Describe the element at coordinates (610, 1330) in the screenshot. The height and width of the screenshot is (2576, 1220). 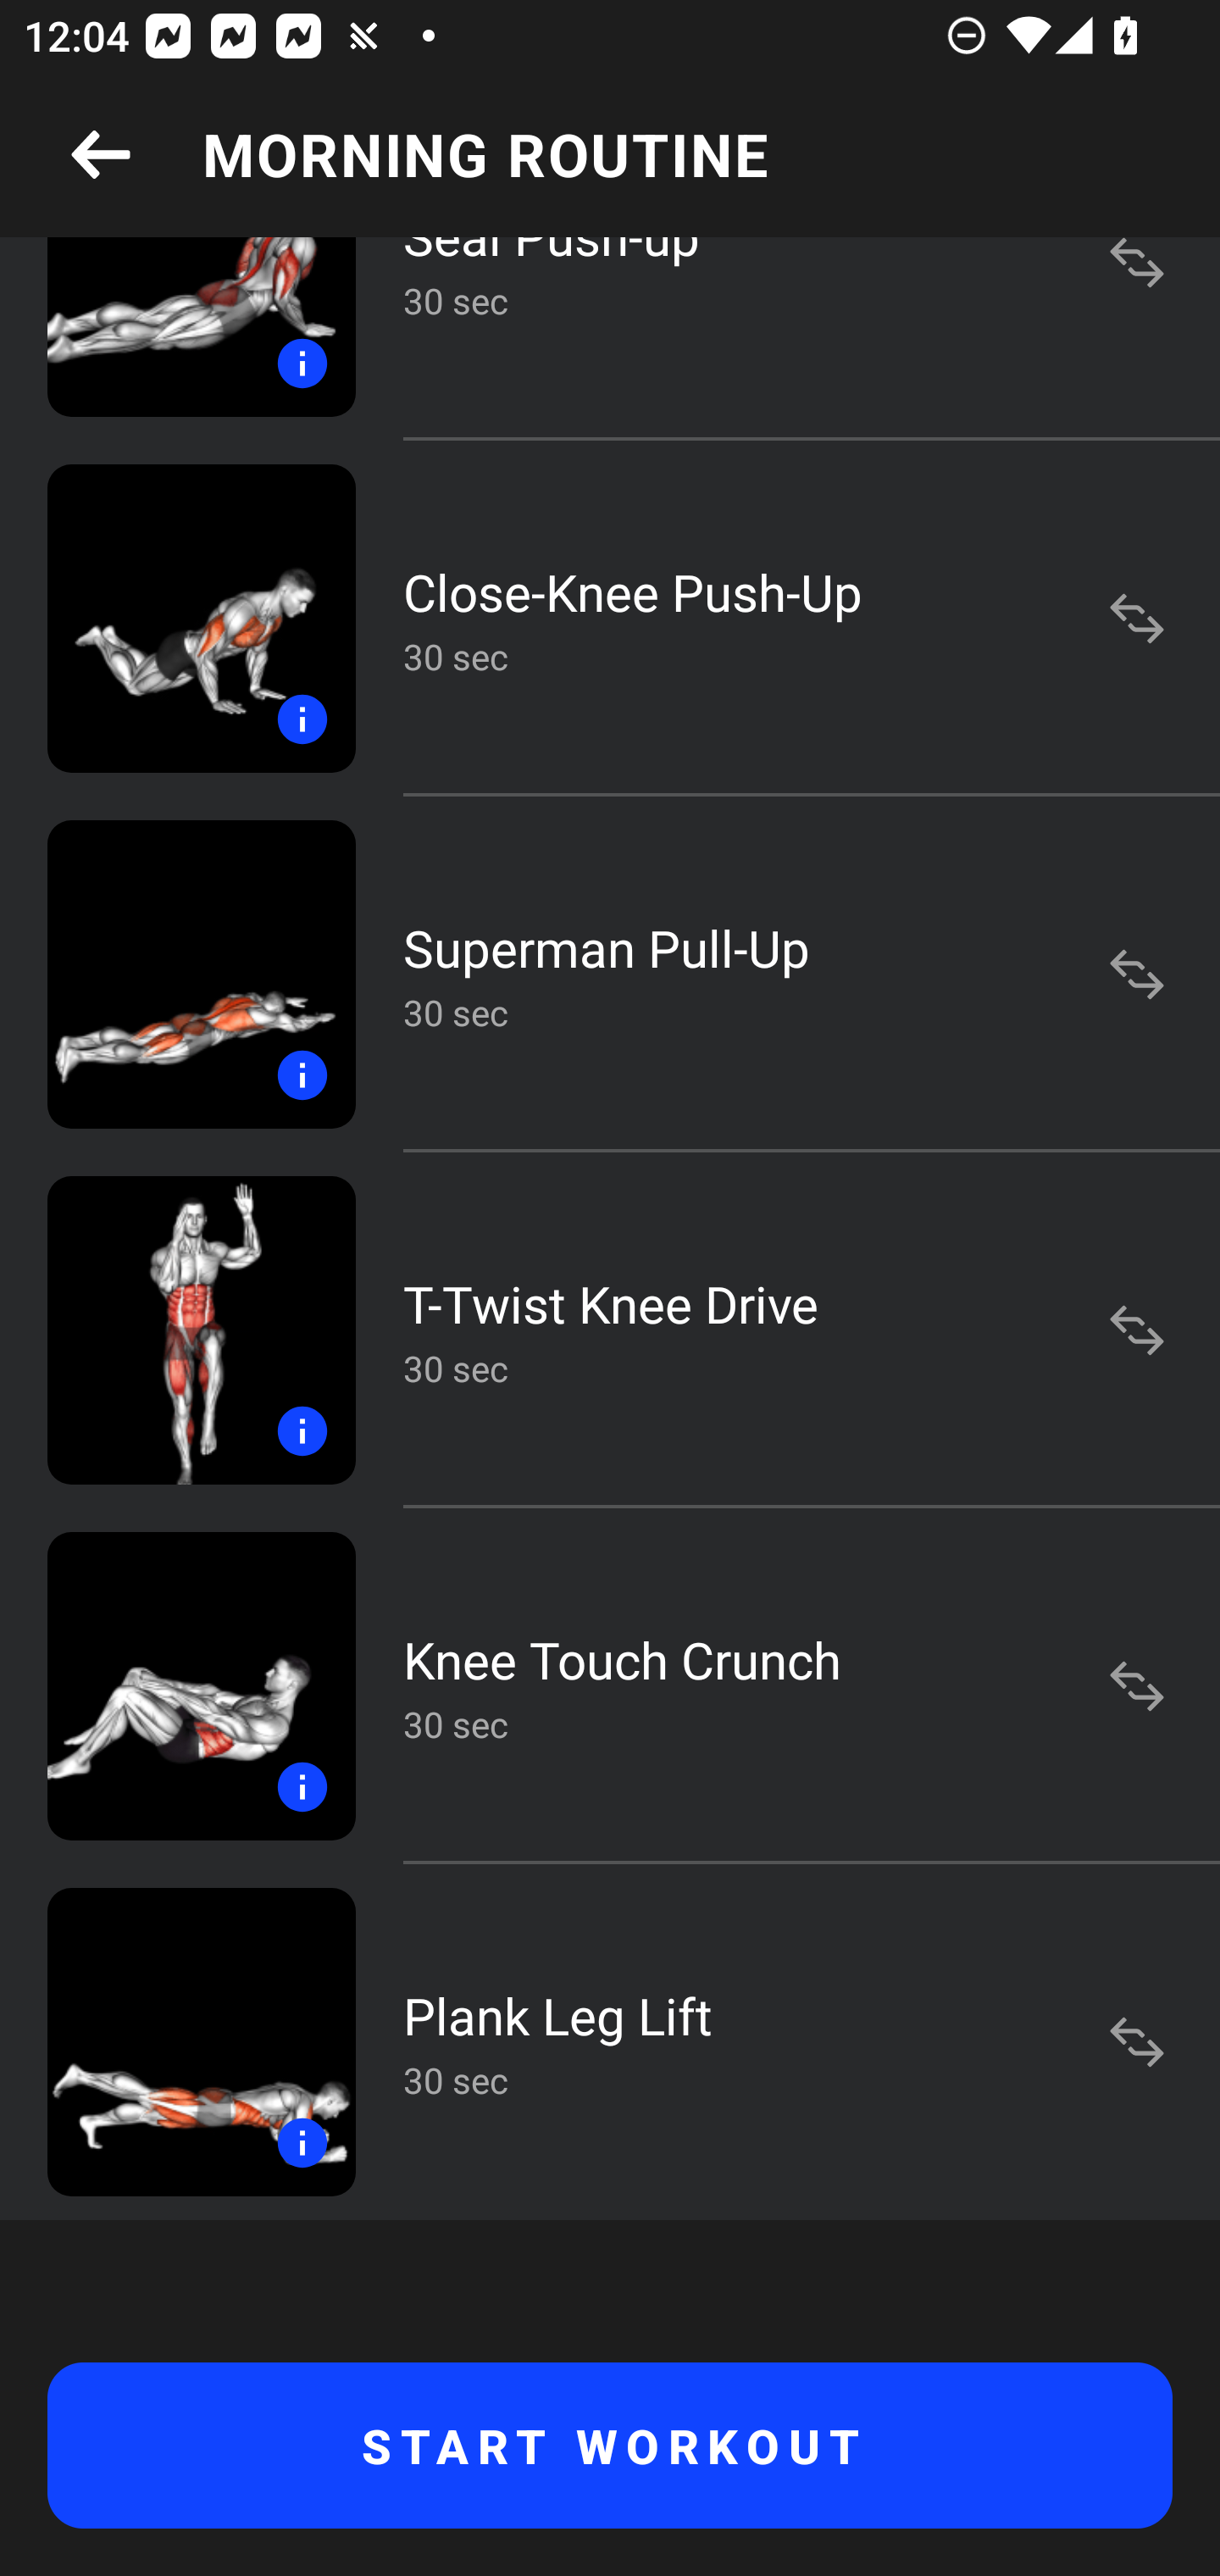
I see `T-Twist Knee Drive 30 sec` at that location.